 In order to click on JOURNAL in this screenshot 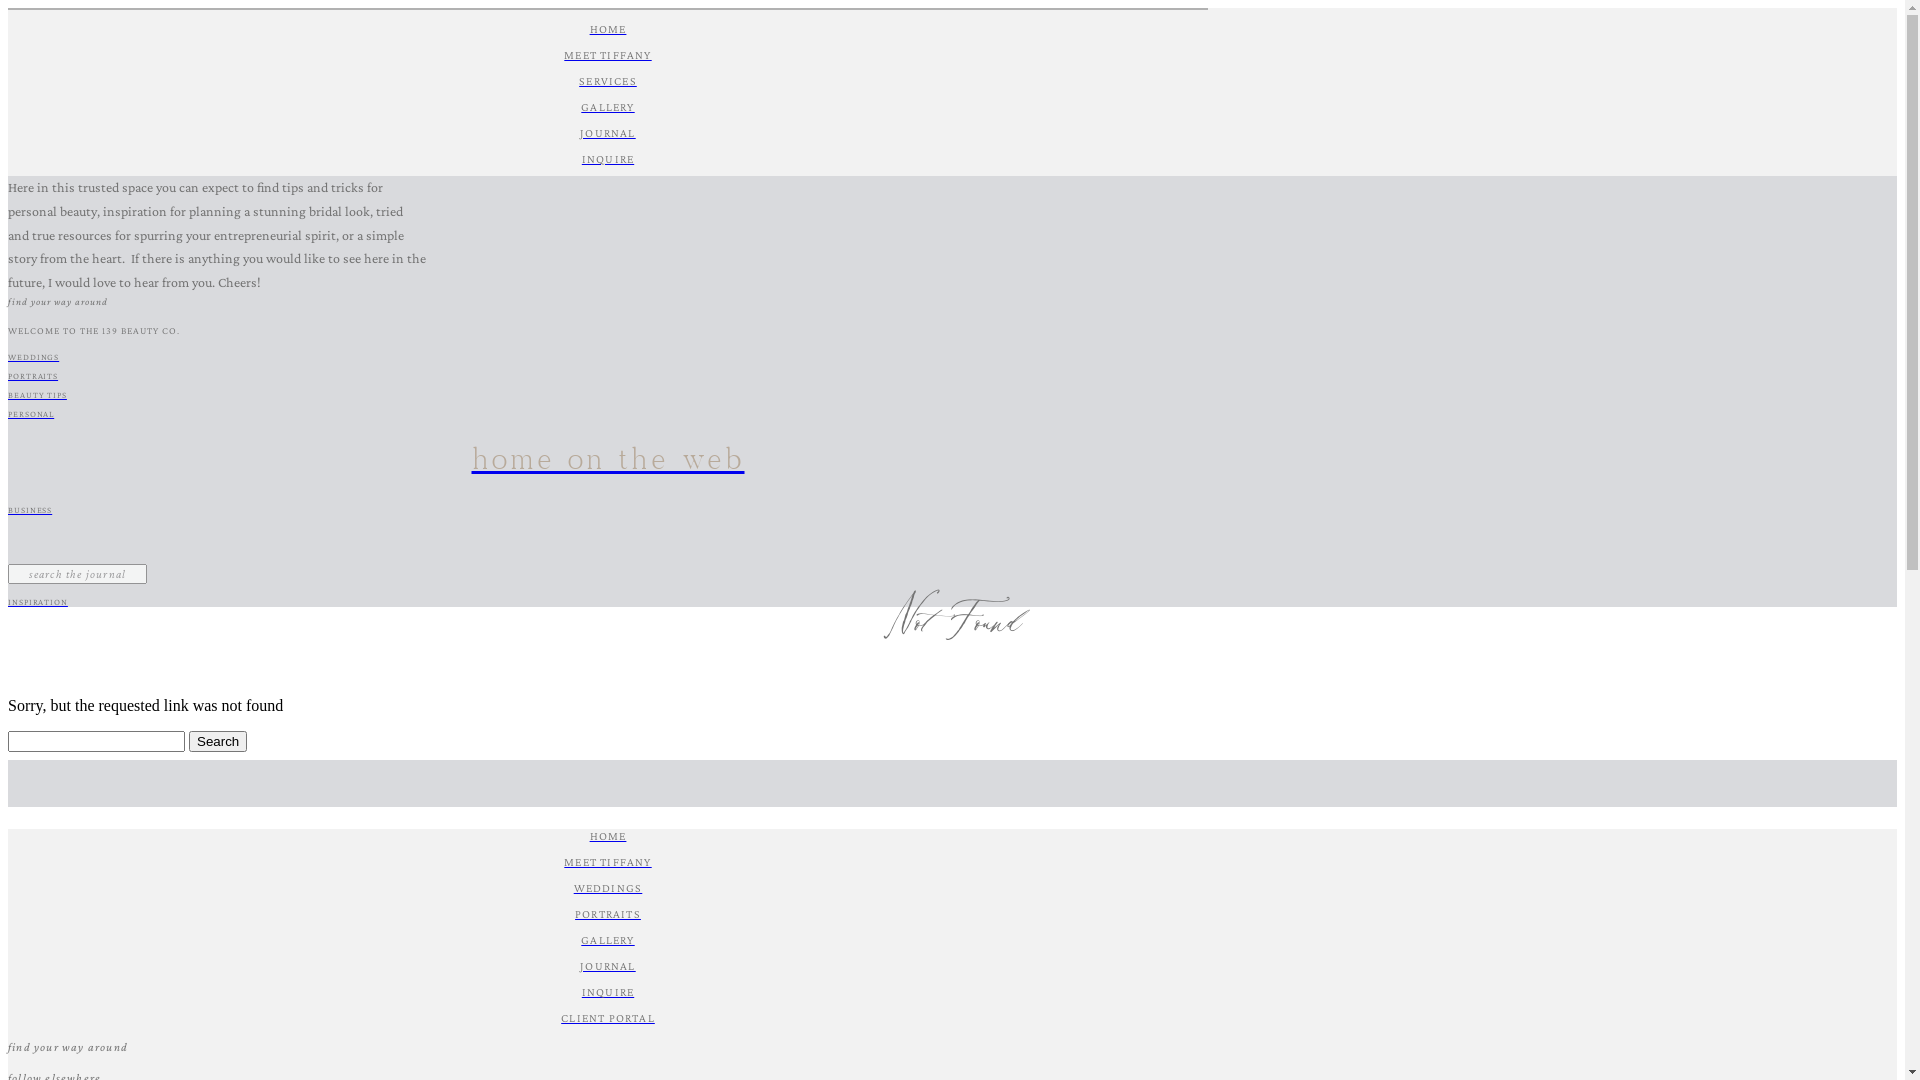, I will do `click(608, 133)`.